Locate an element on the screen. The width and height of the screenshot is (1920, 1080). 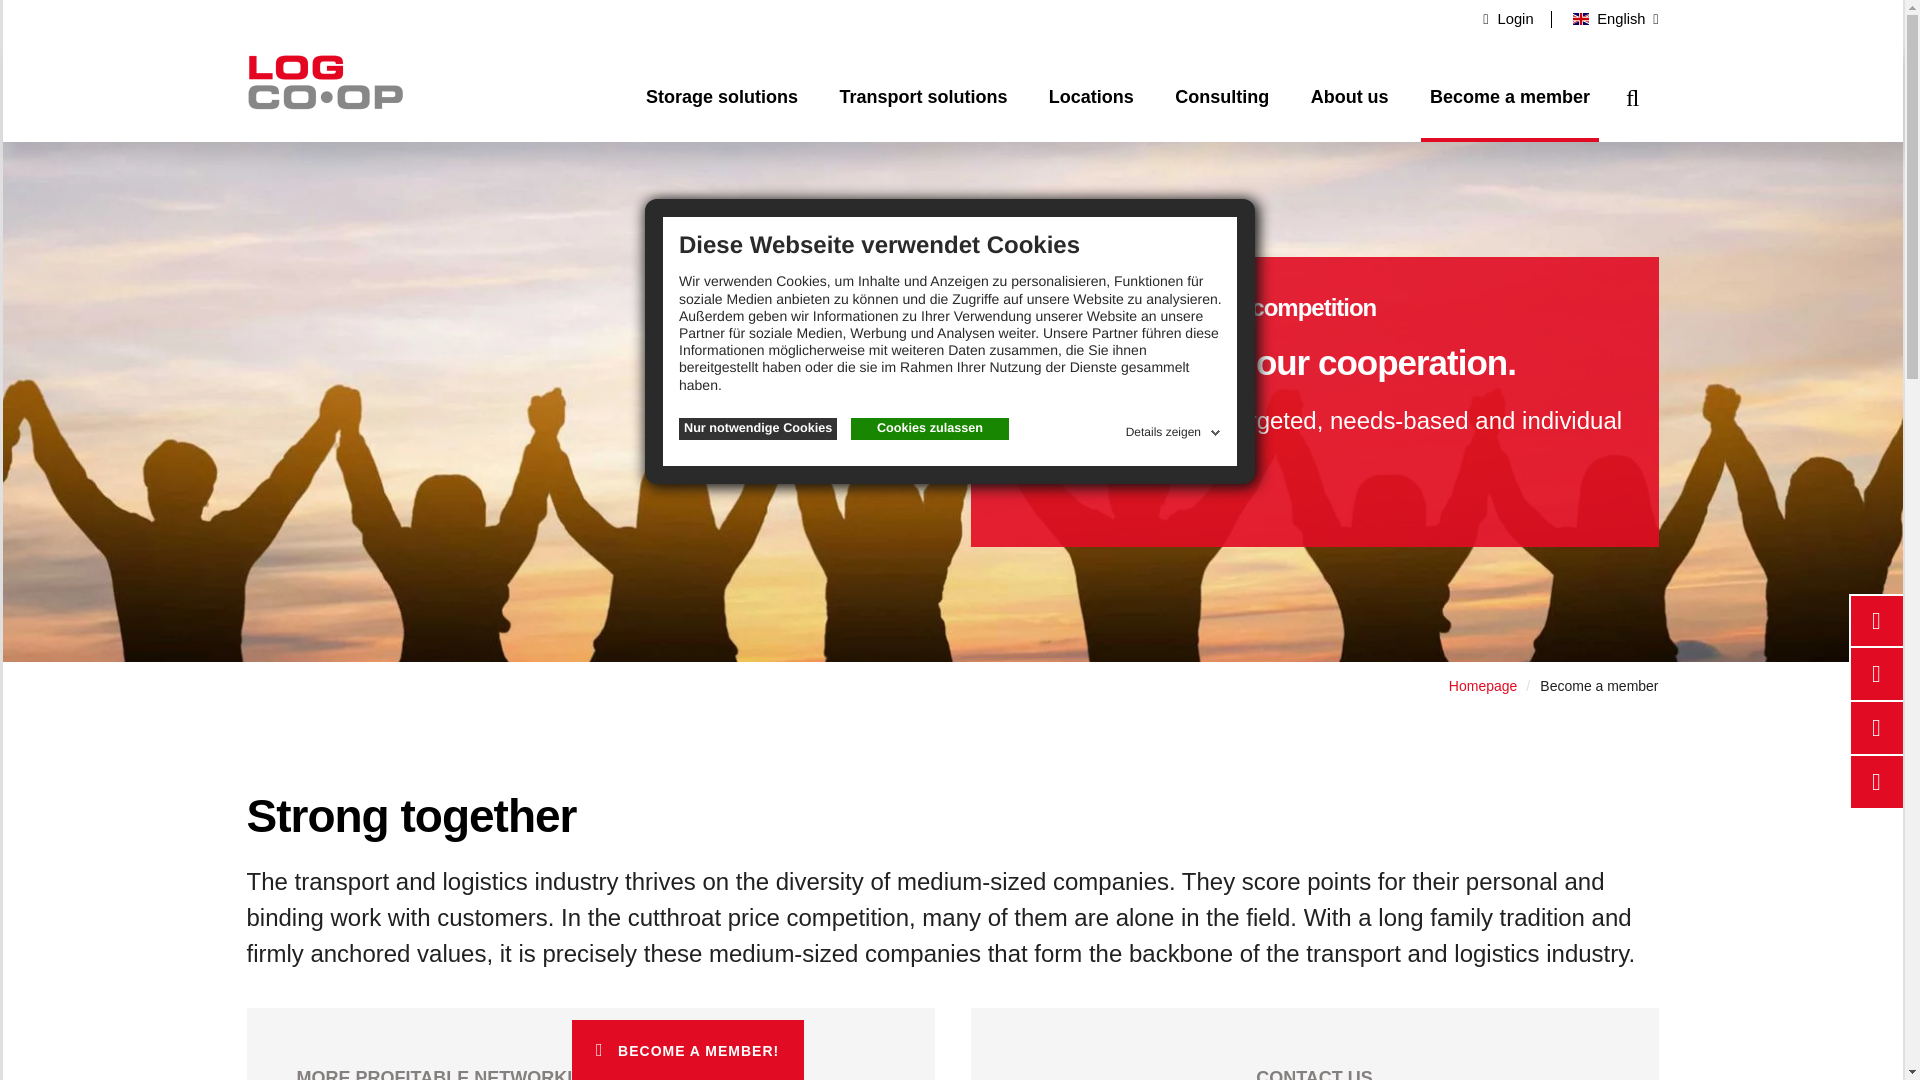
0 is located at coordinates (1874, 837).